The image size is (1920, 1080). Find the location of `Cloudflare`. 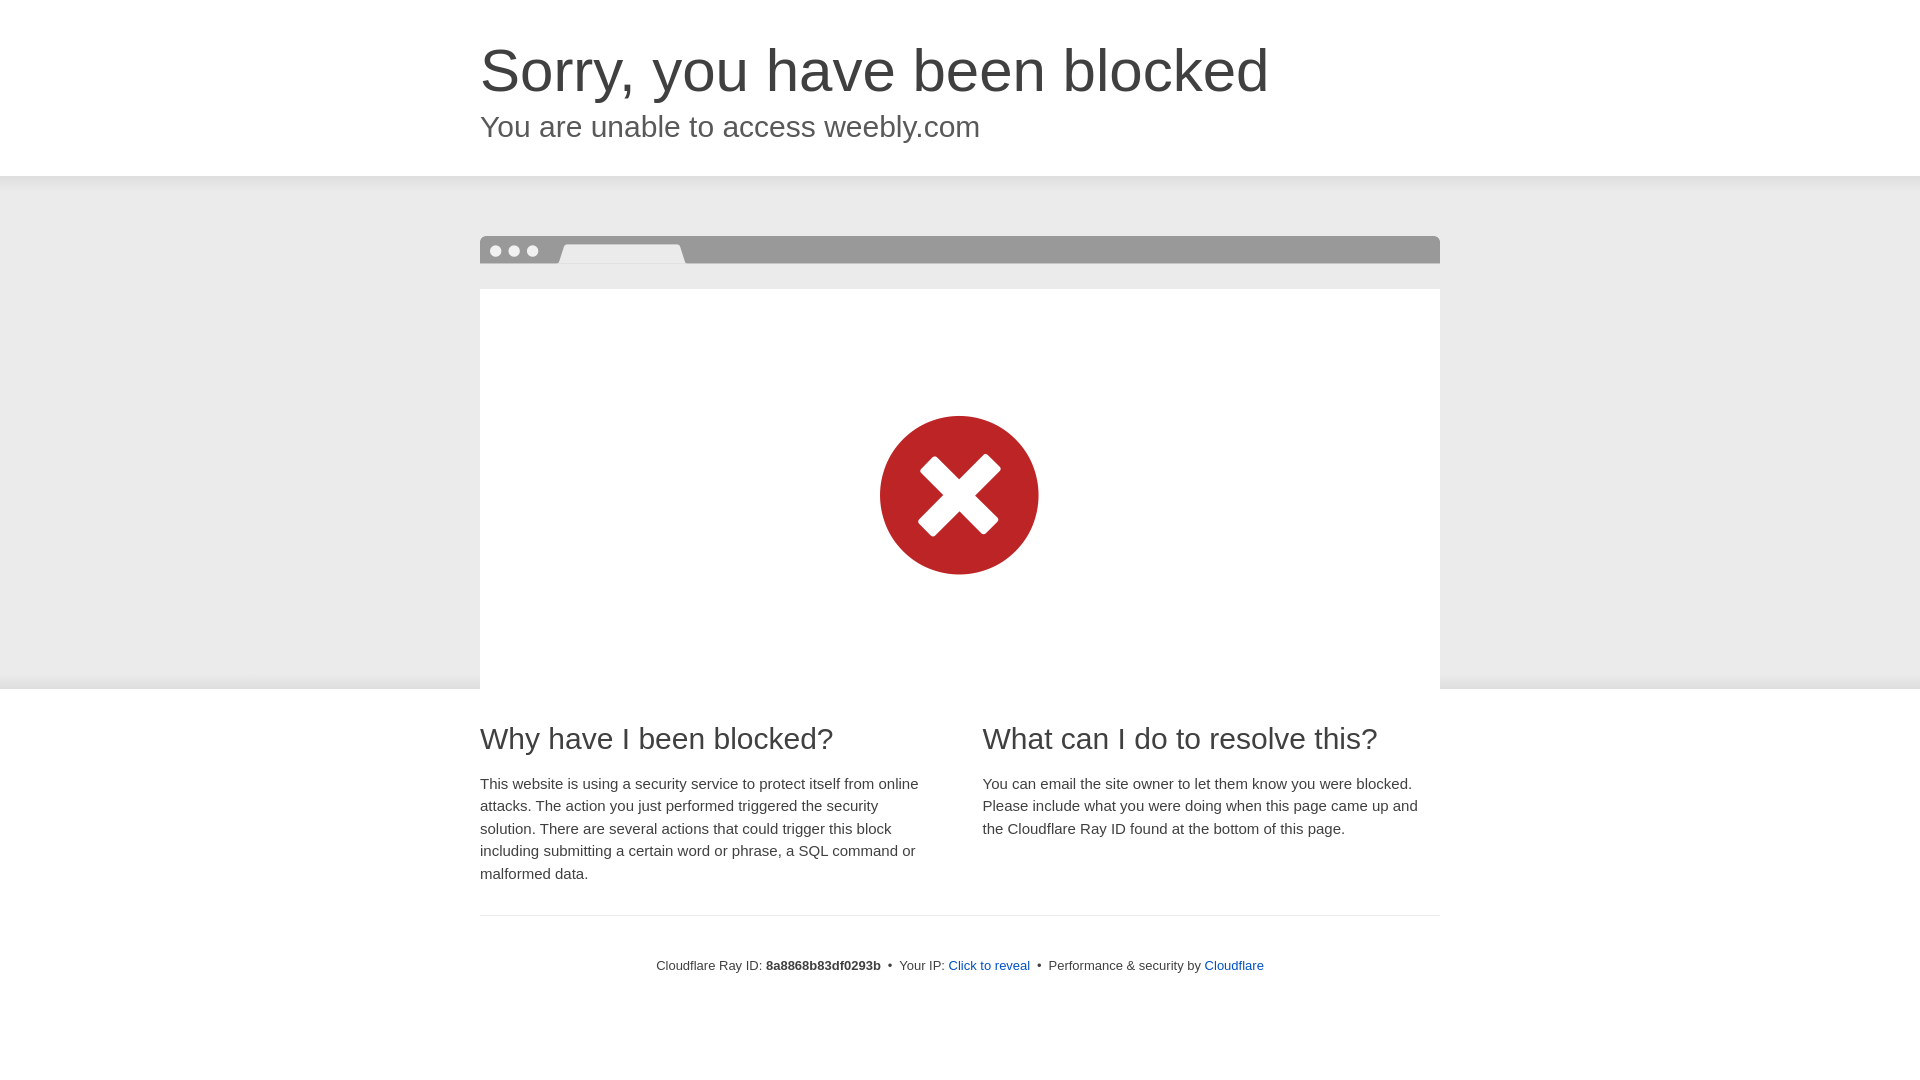

Cloudflare is located at coordinates (1234, 965).